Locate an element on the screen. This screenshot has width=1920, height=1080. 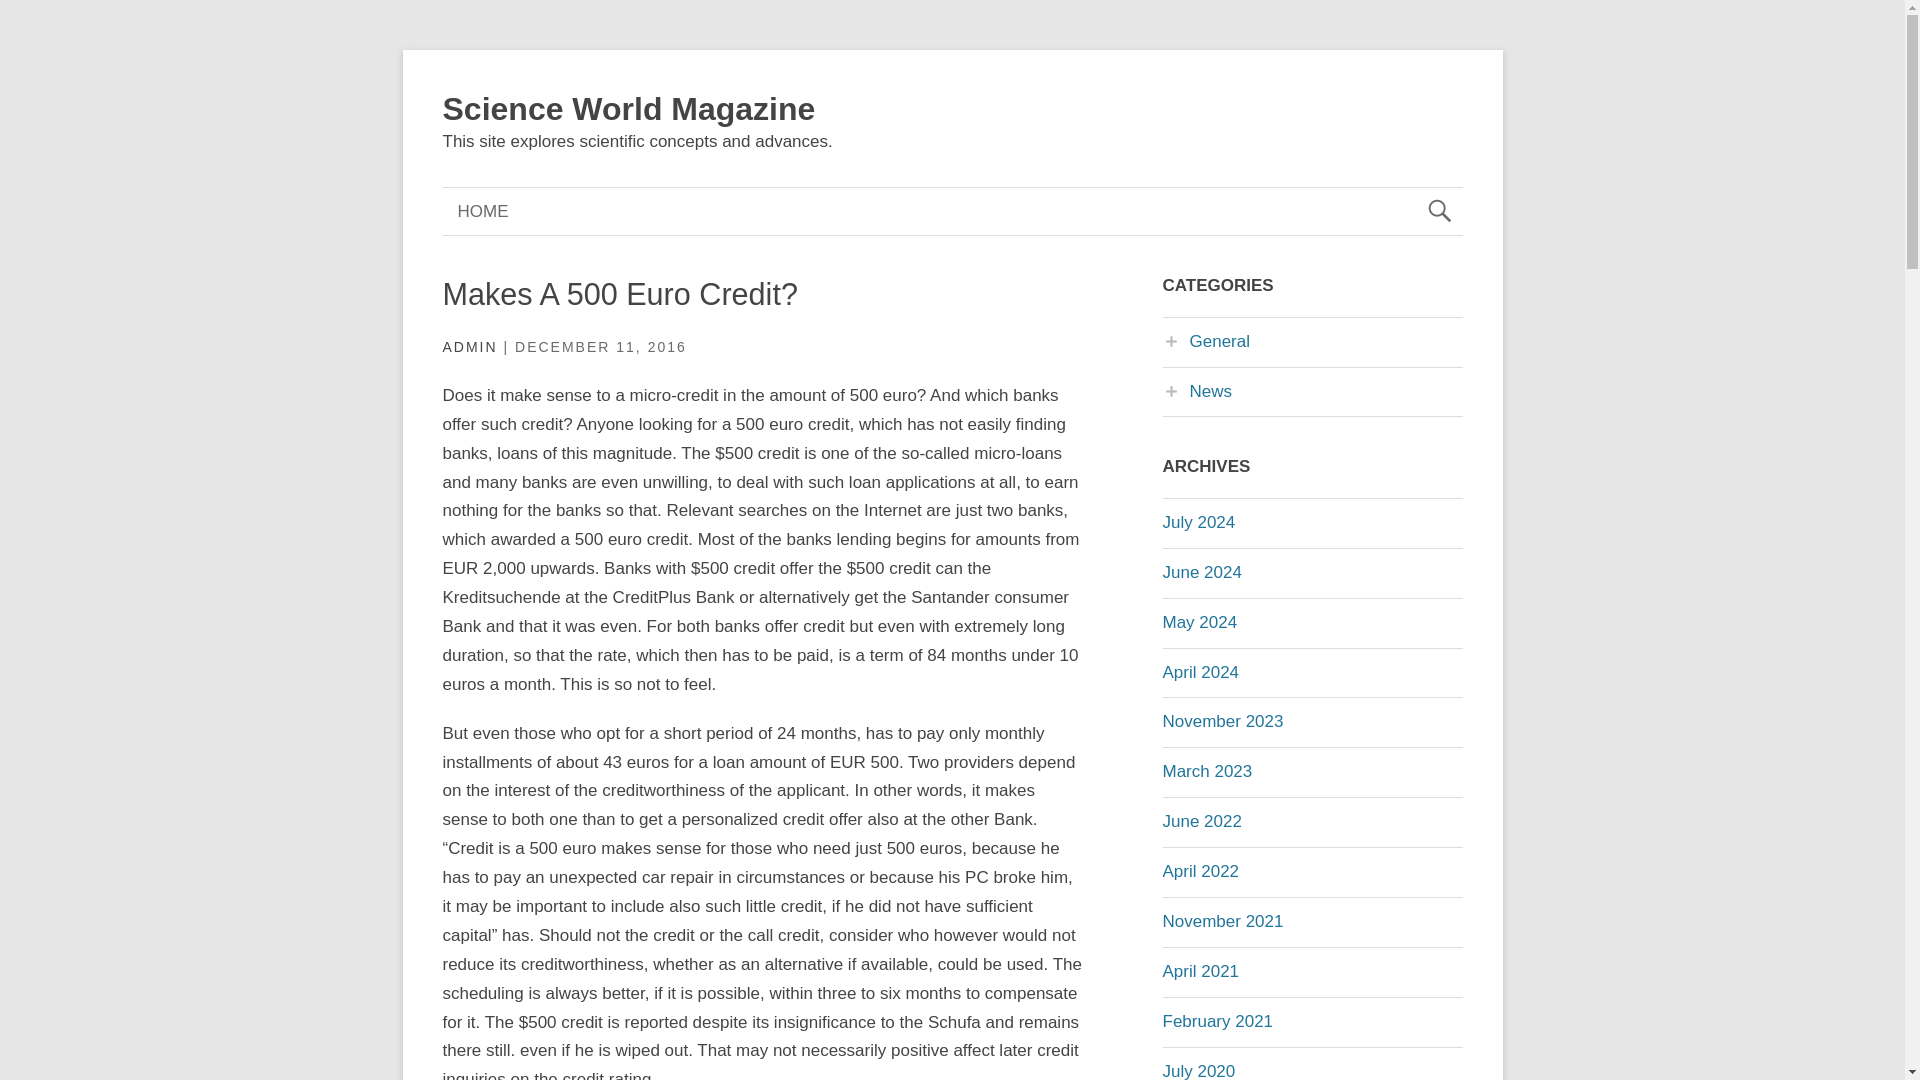
June 2024 is located at coordinates (1200, 572).